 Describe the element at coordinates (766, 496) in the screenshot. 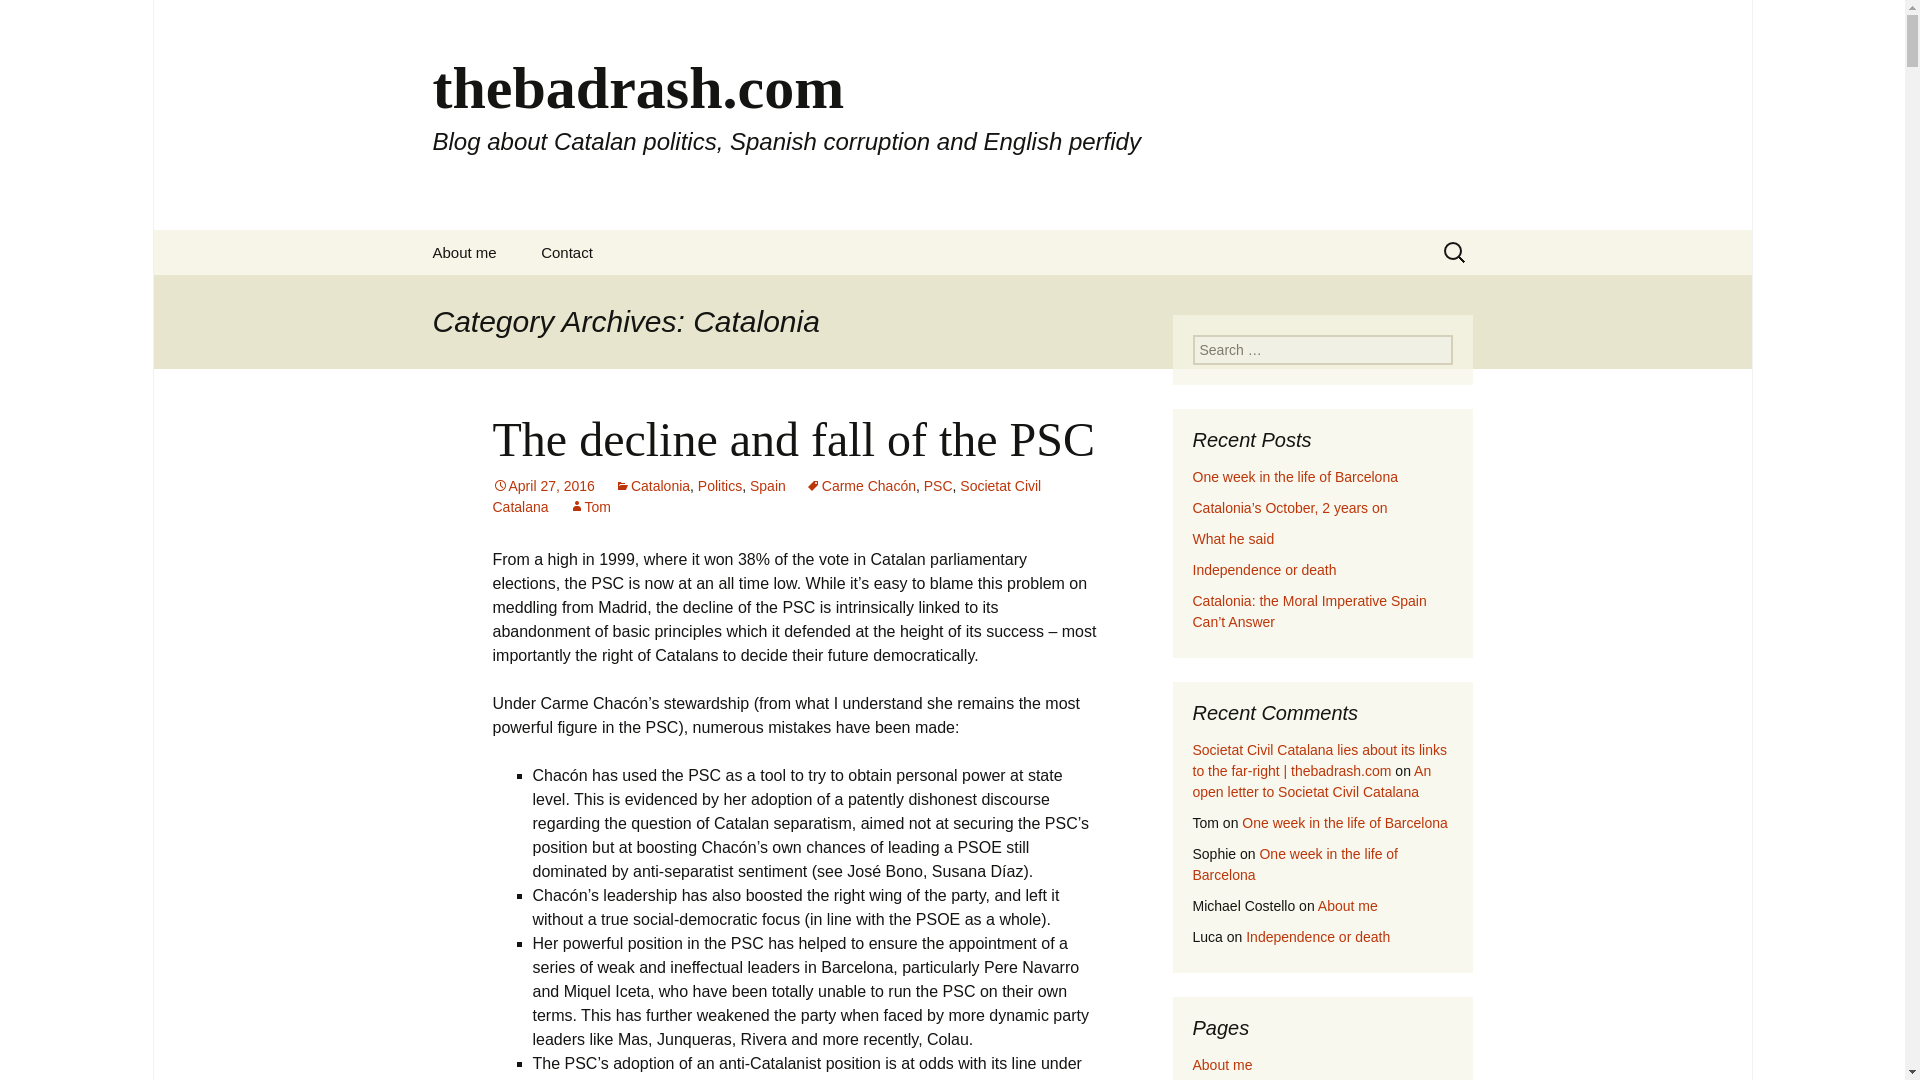

I see `Societat Civil Catalana` at that location.